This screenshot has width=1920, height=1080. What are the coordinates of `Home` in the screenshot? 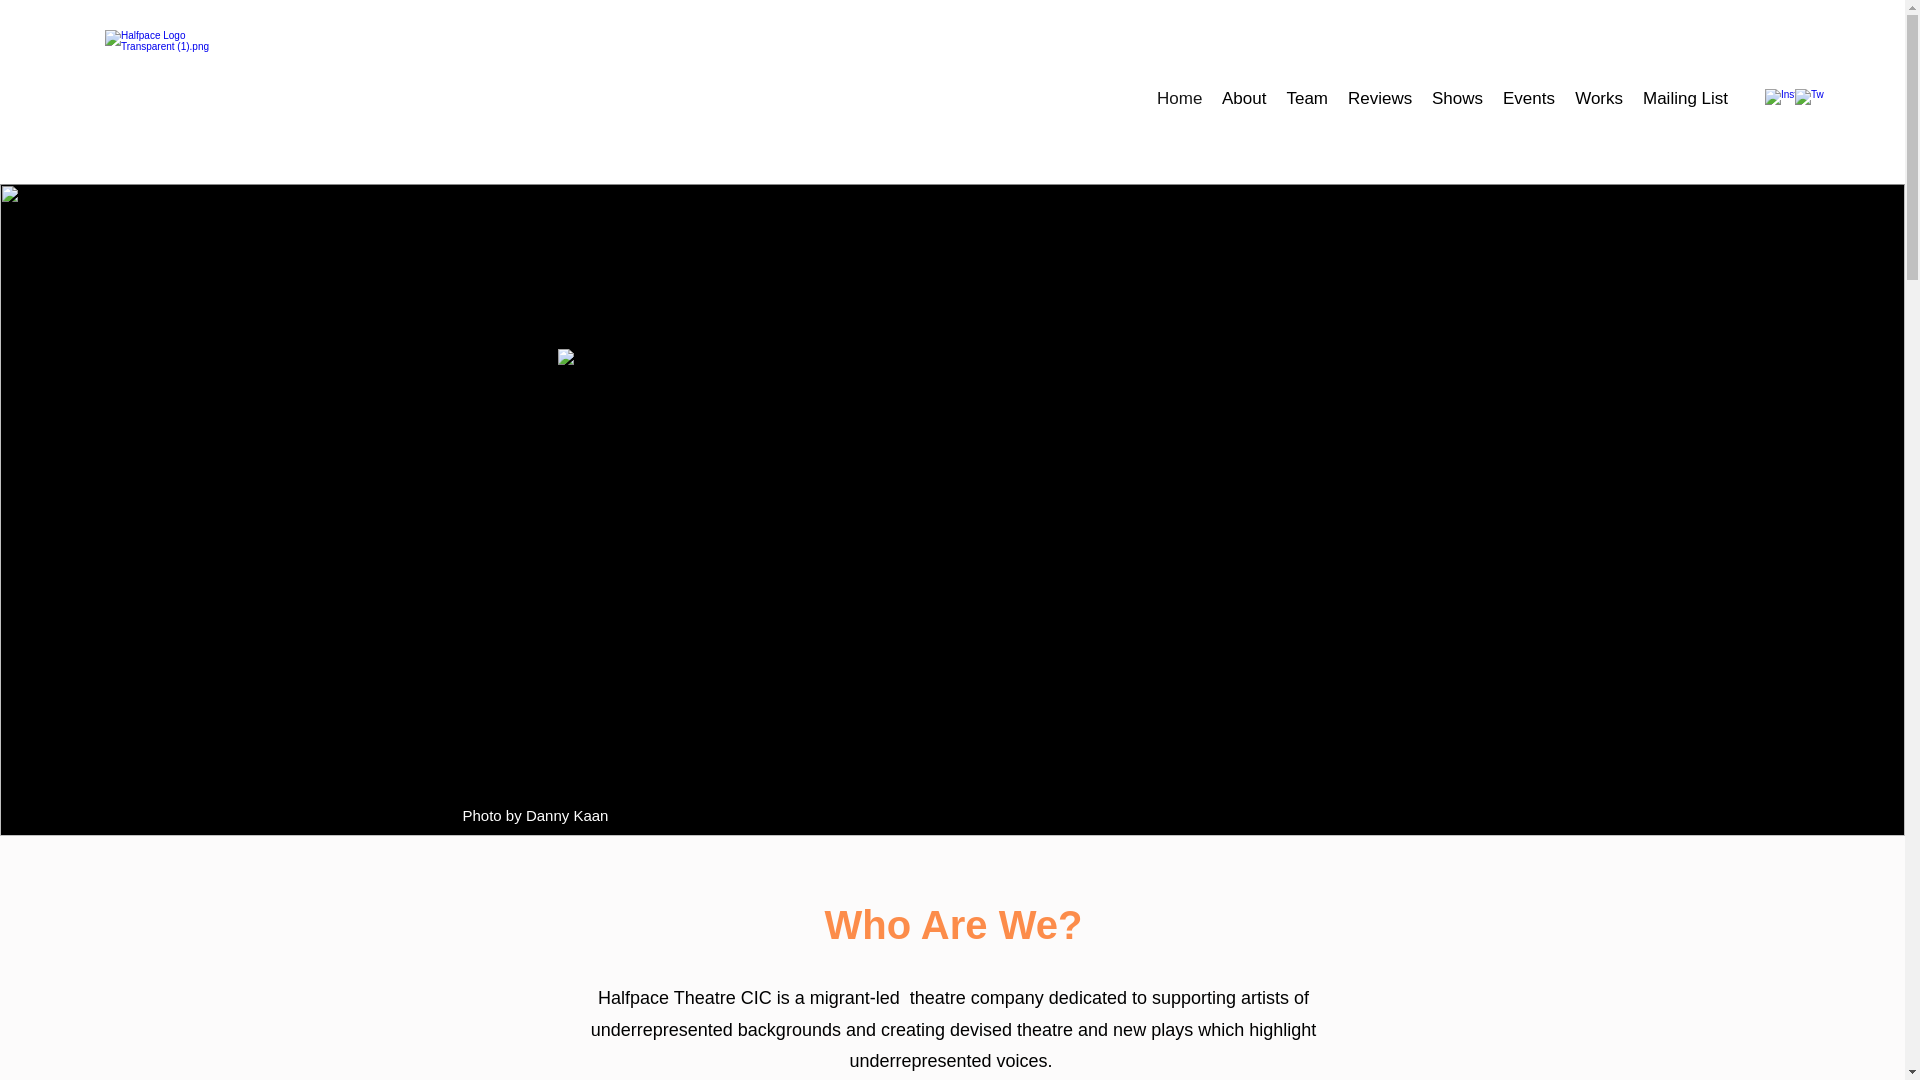 It's located at (1178, 99).